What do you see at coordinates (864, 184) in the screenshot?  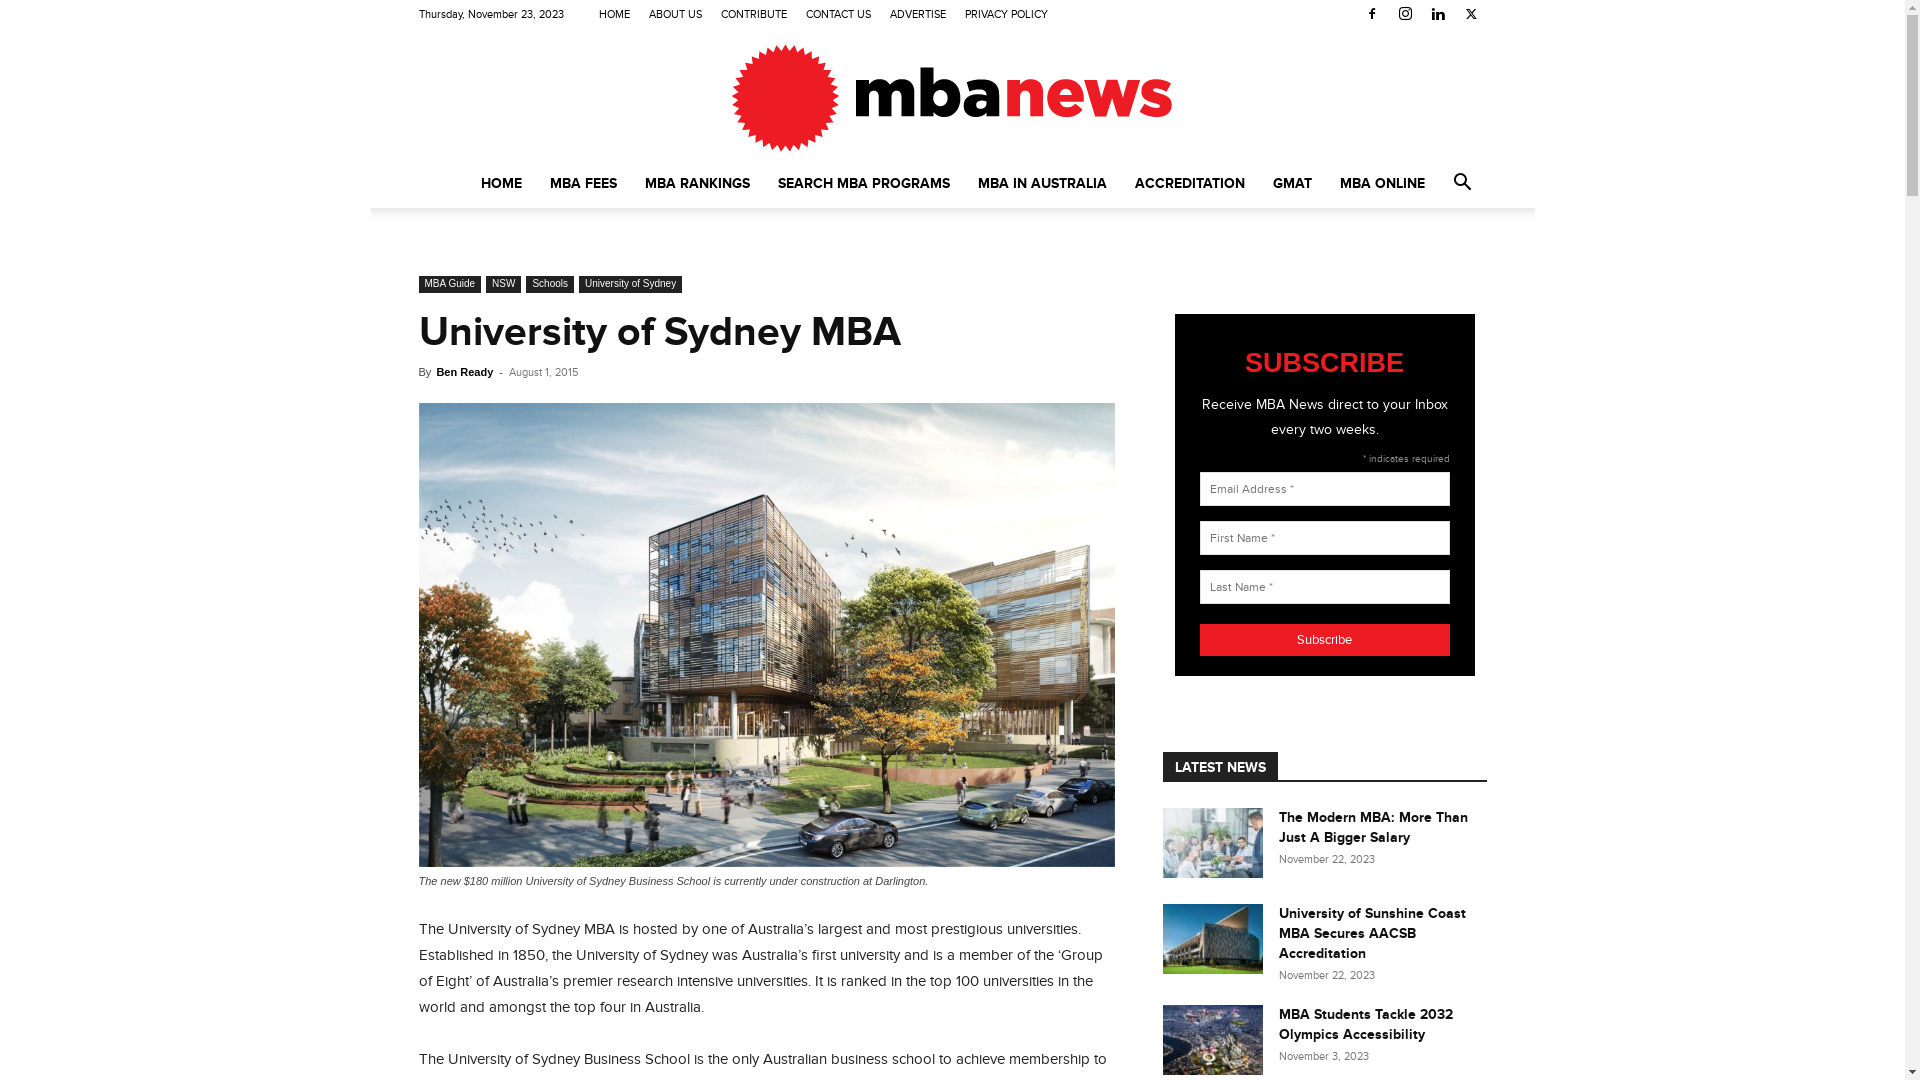 I see `SEARCH MBA PROGRAMS` at bounding box center [864, 184].